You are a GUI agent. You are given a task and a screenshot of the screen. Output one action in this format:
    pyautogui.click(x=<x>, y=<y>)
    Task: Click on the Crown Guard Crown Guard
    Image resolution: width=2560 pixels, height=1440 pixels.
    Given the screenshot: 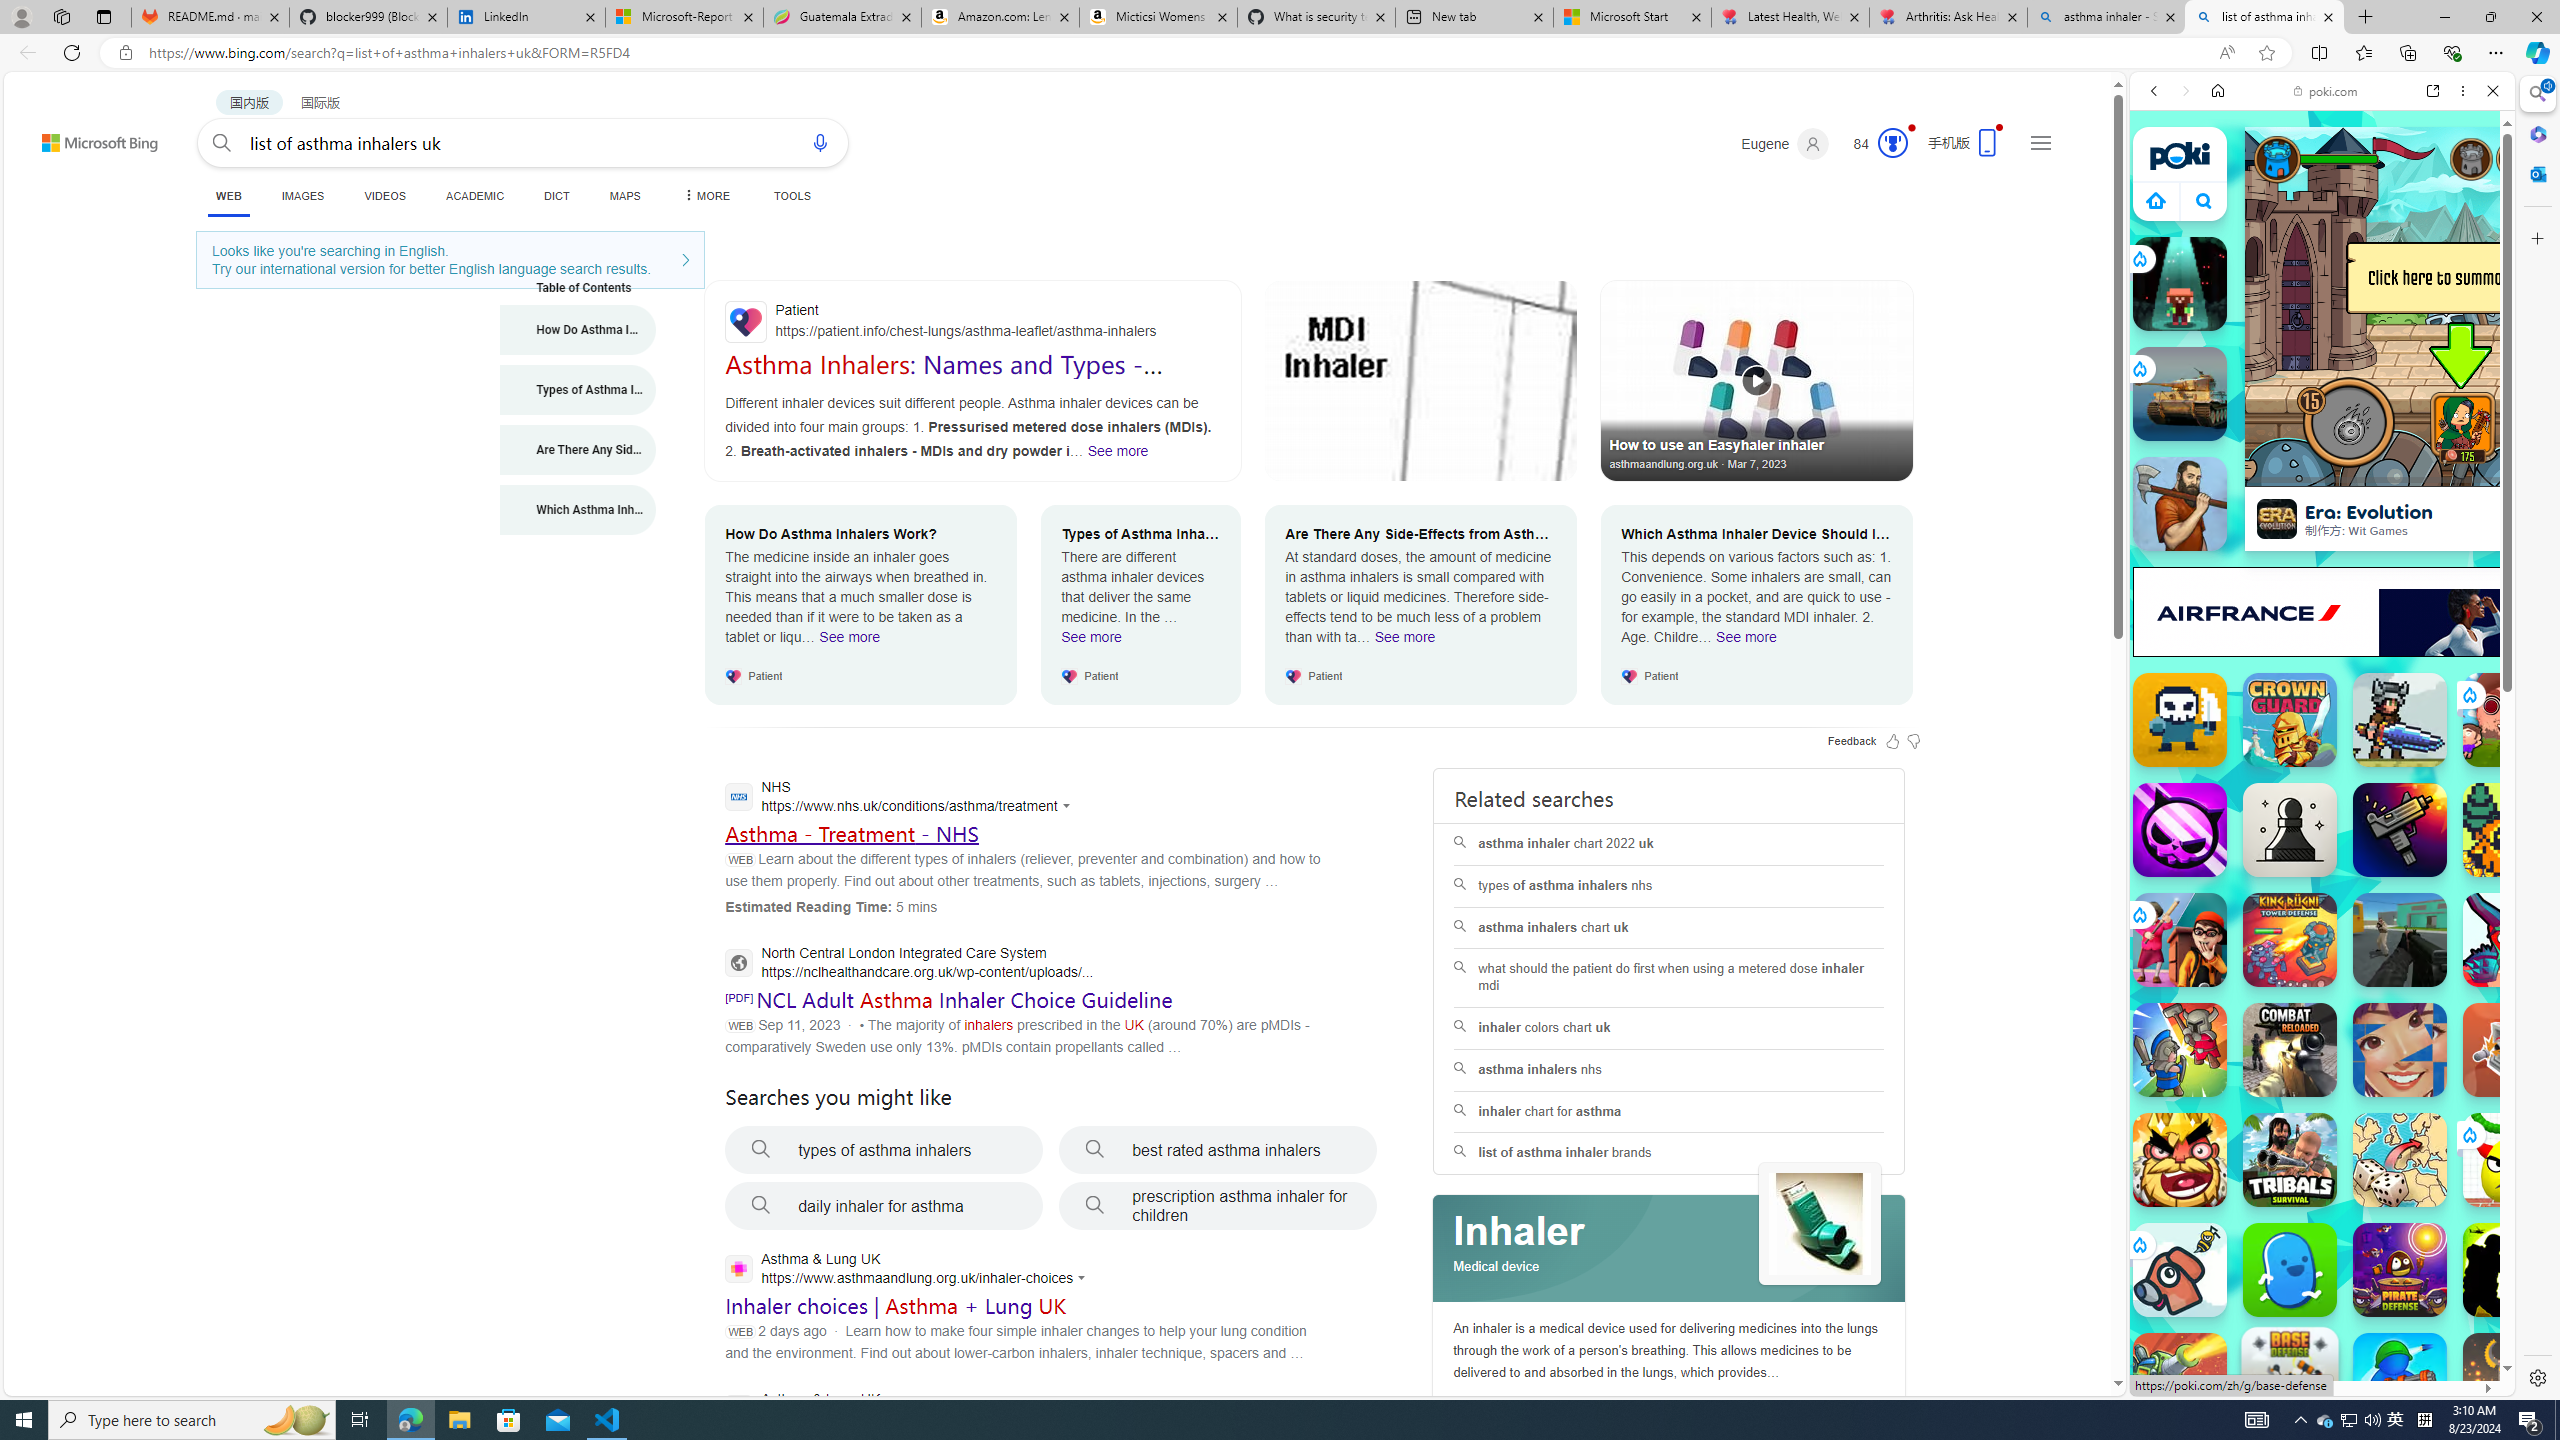 What is the action you would take?
    pyautogui.click(x=2290, y=720)
    